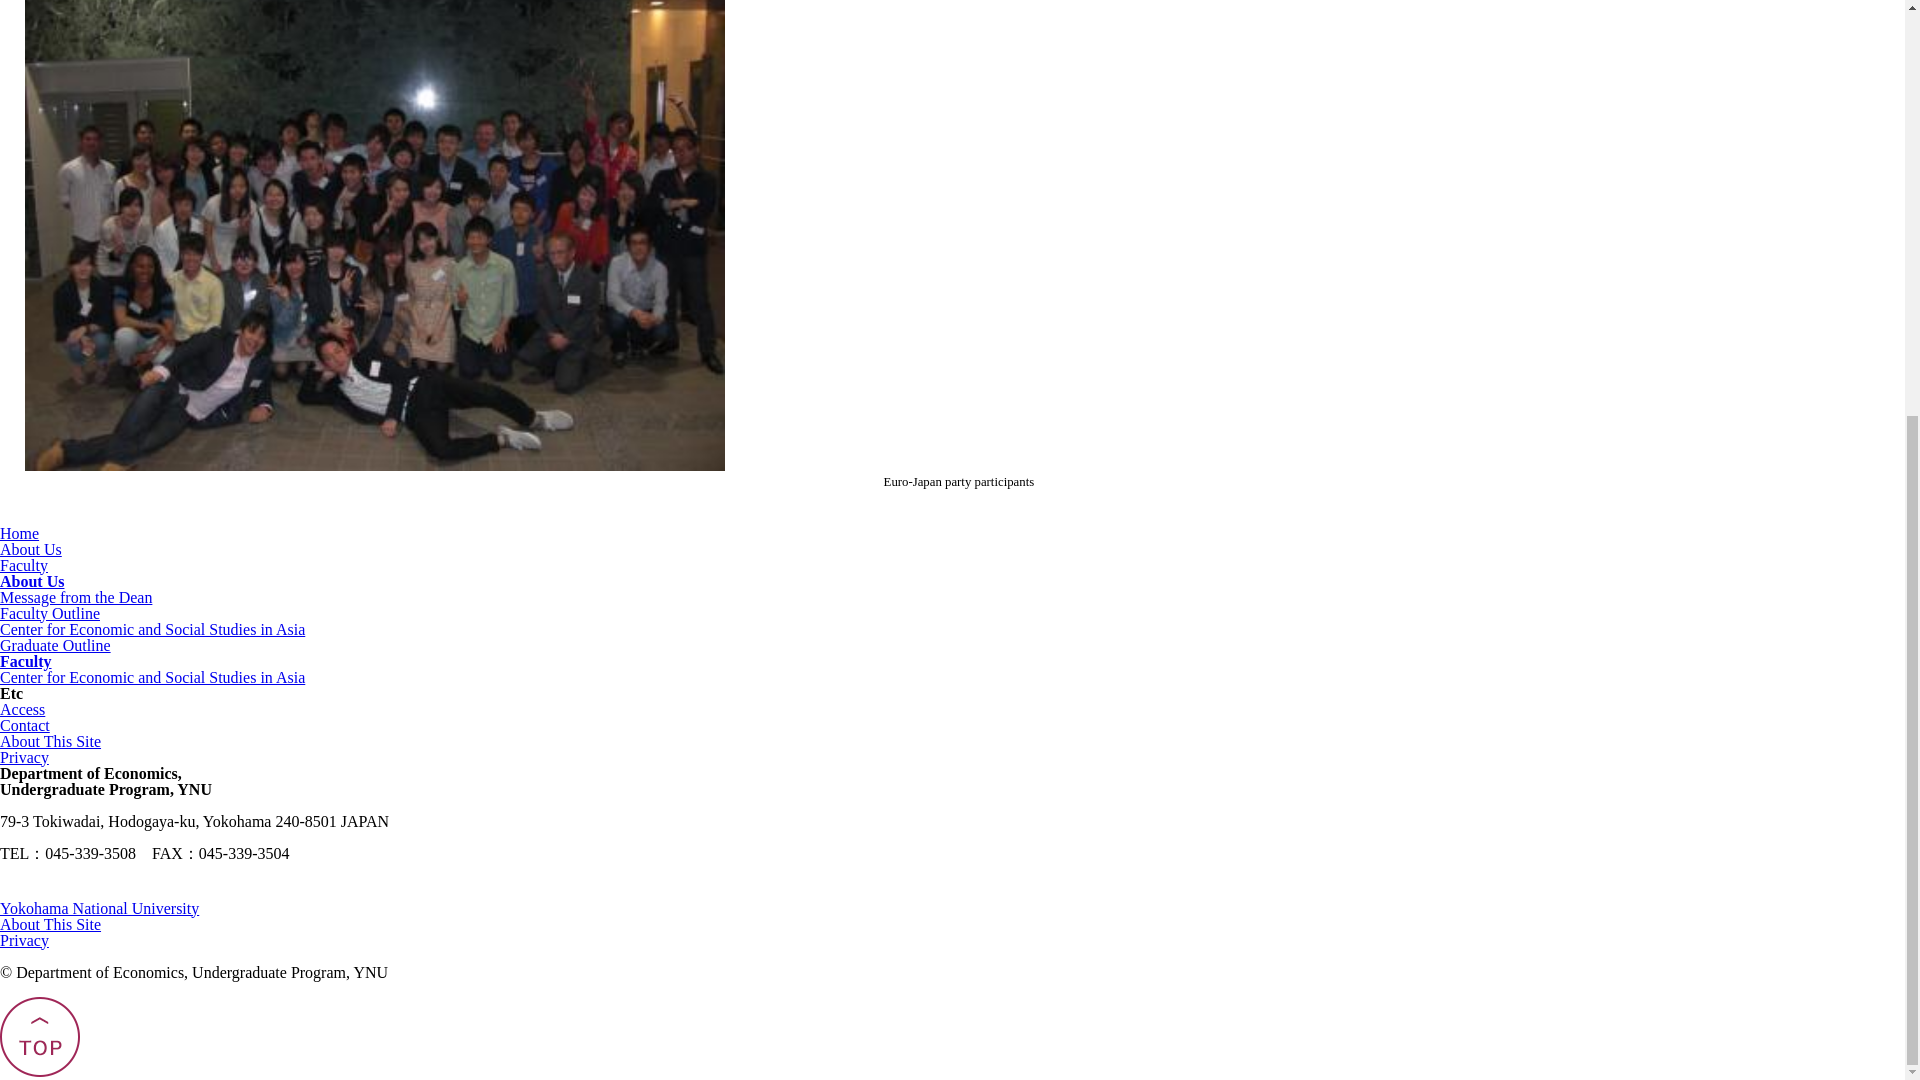  What do you see at coordinates (50, 613) in the screenshot?
I see `Faculty Outline` at bounding box center [50, 613].